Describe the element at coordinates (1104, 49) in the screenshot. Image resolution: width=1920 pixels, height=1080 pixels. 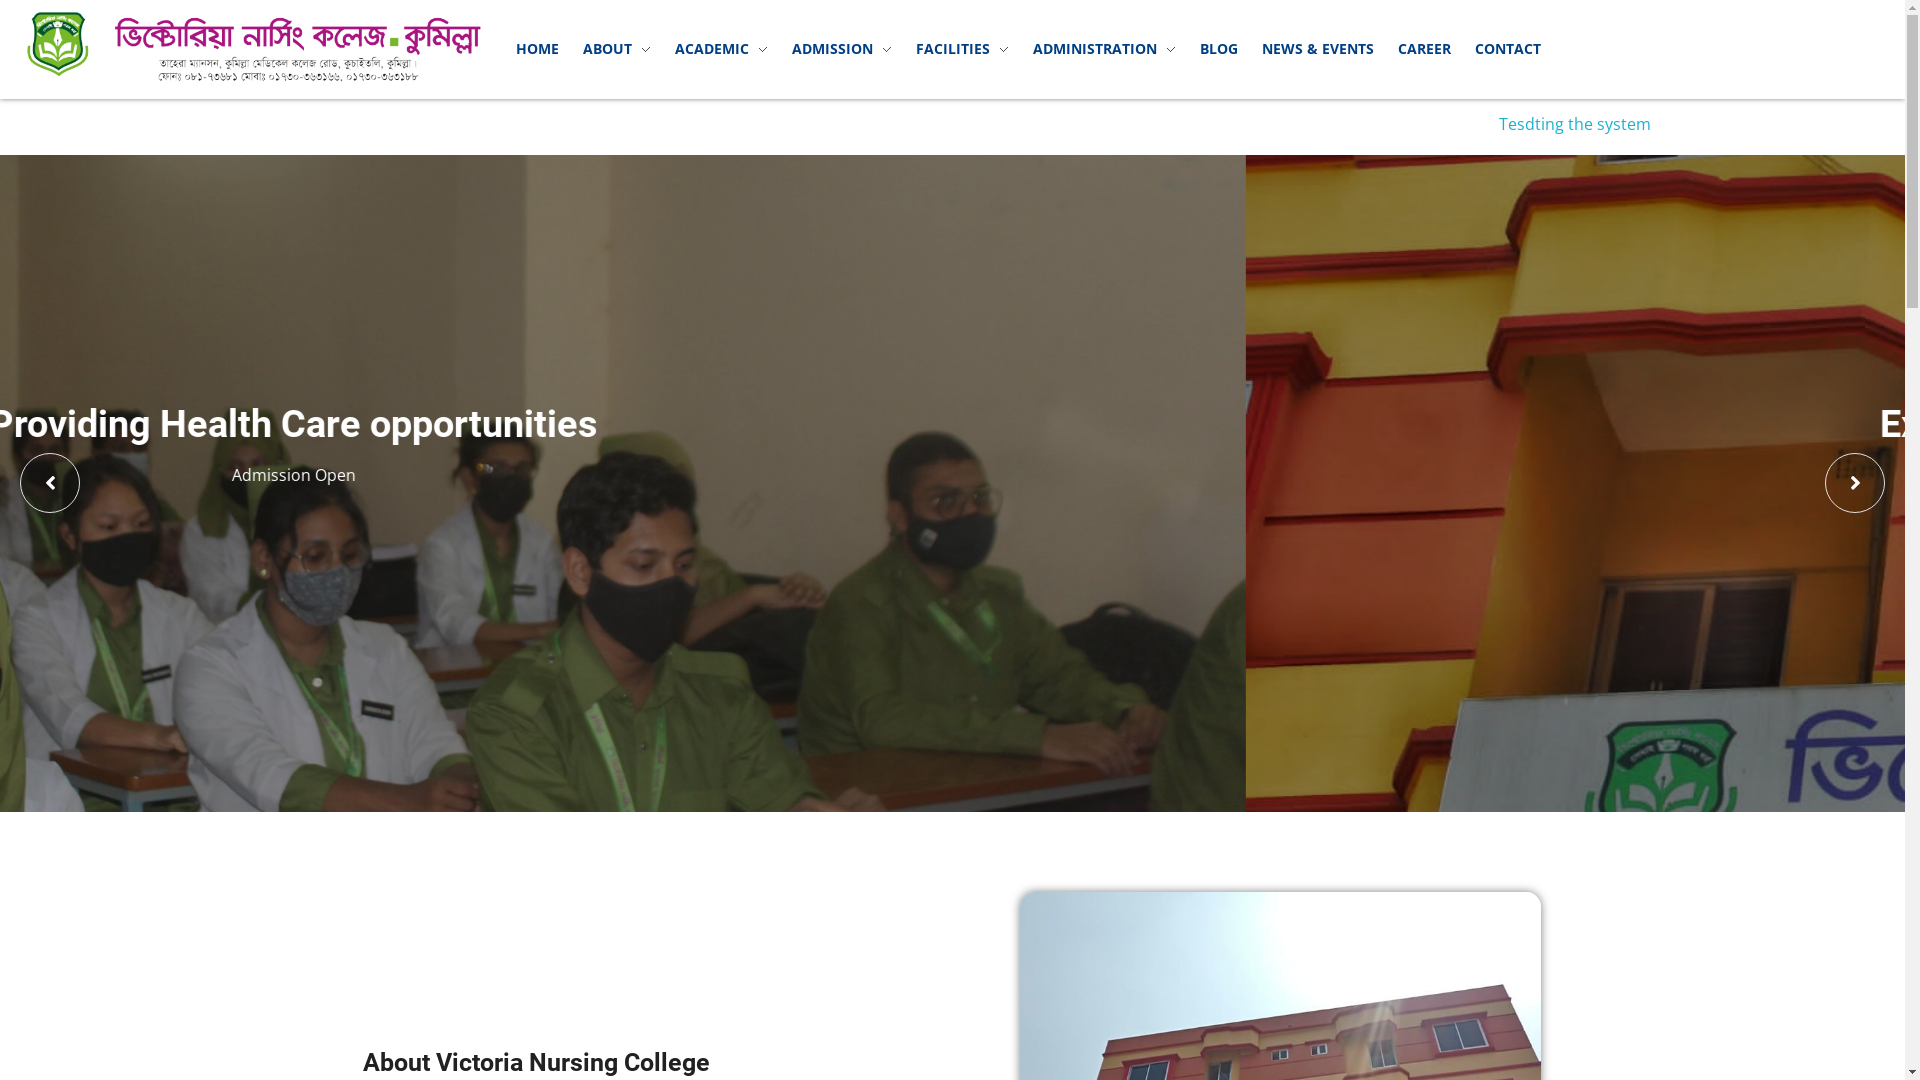
I see `ADMINISTRATION` at that location.